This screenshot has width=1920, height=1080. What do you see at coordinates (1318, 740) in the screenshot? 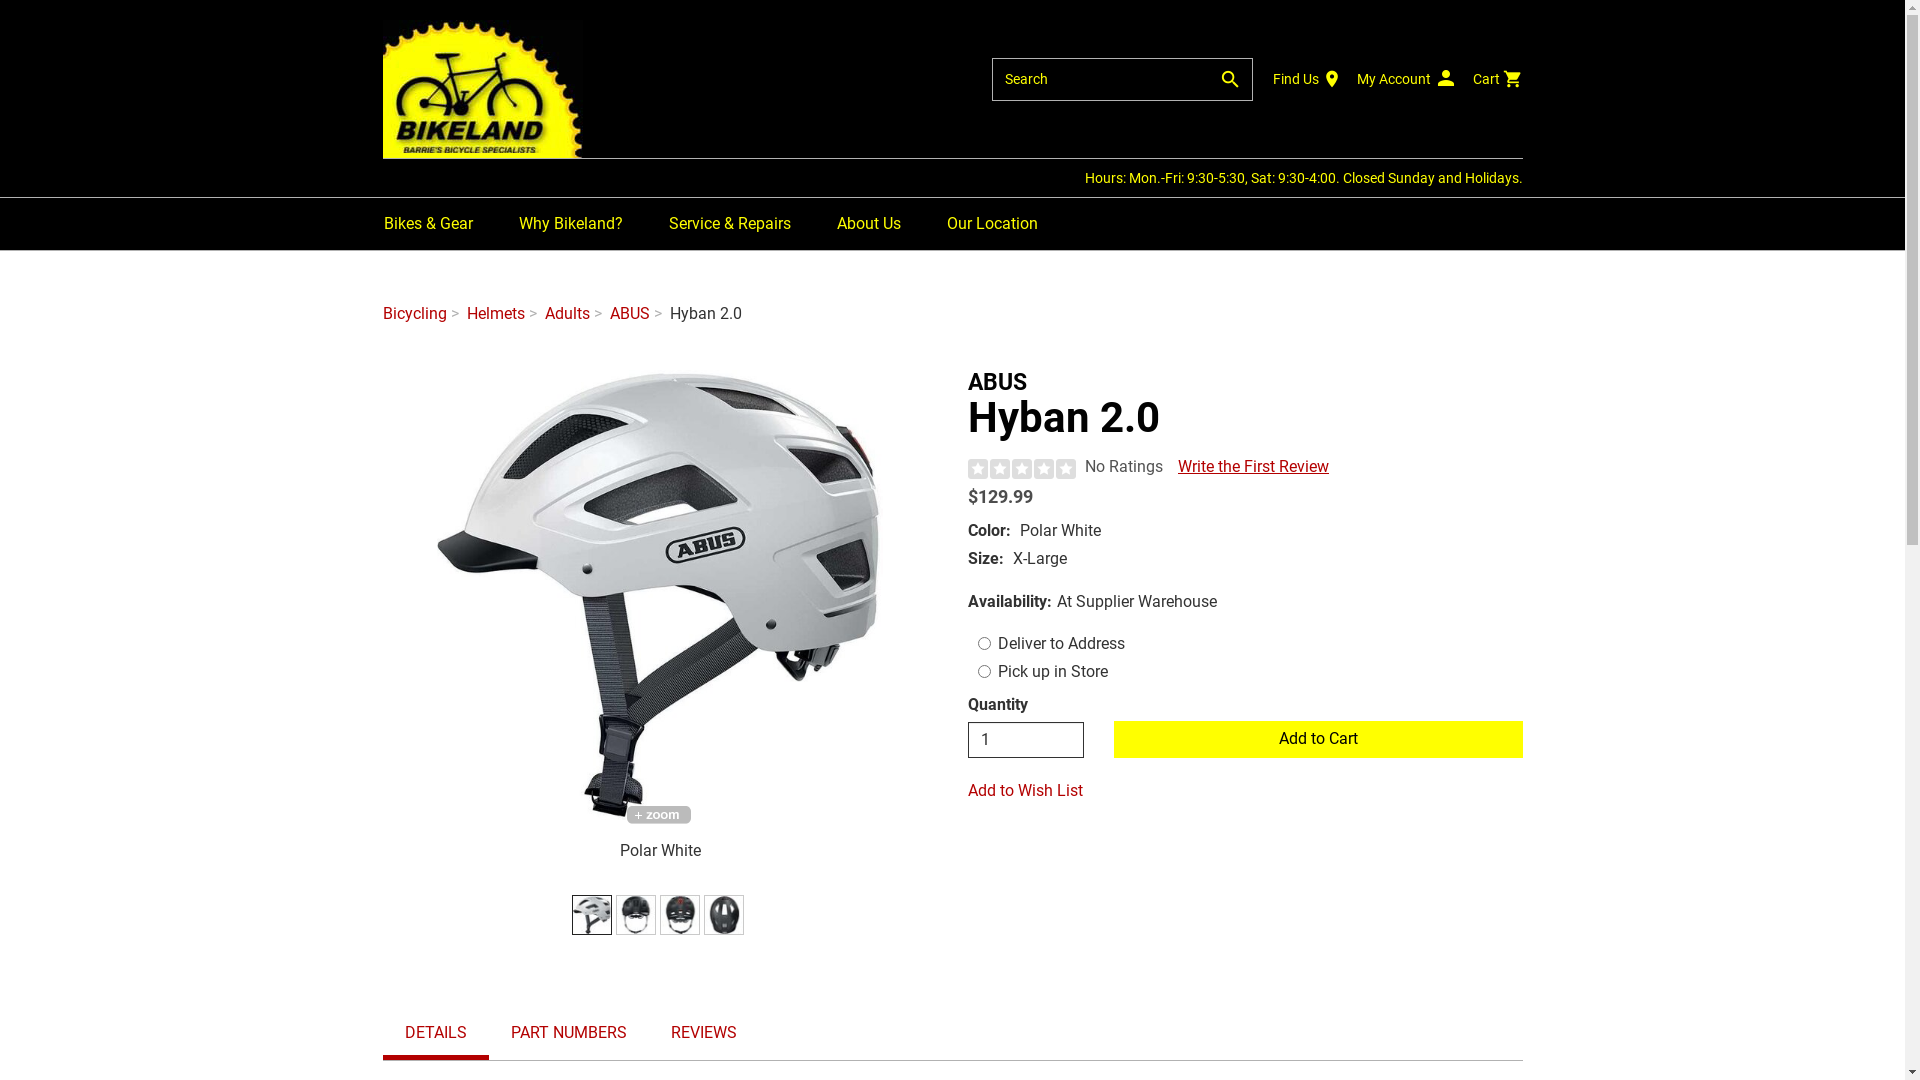
I see `Add to Cart` at bounding box center [1318, 740].